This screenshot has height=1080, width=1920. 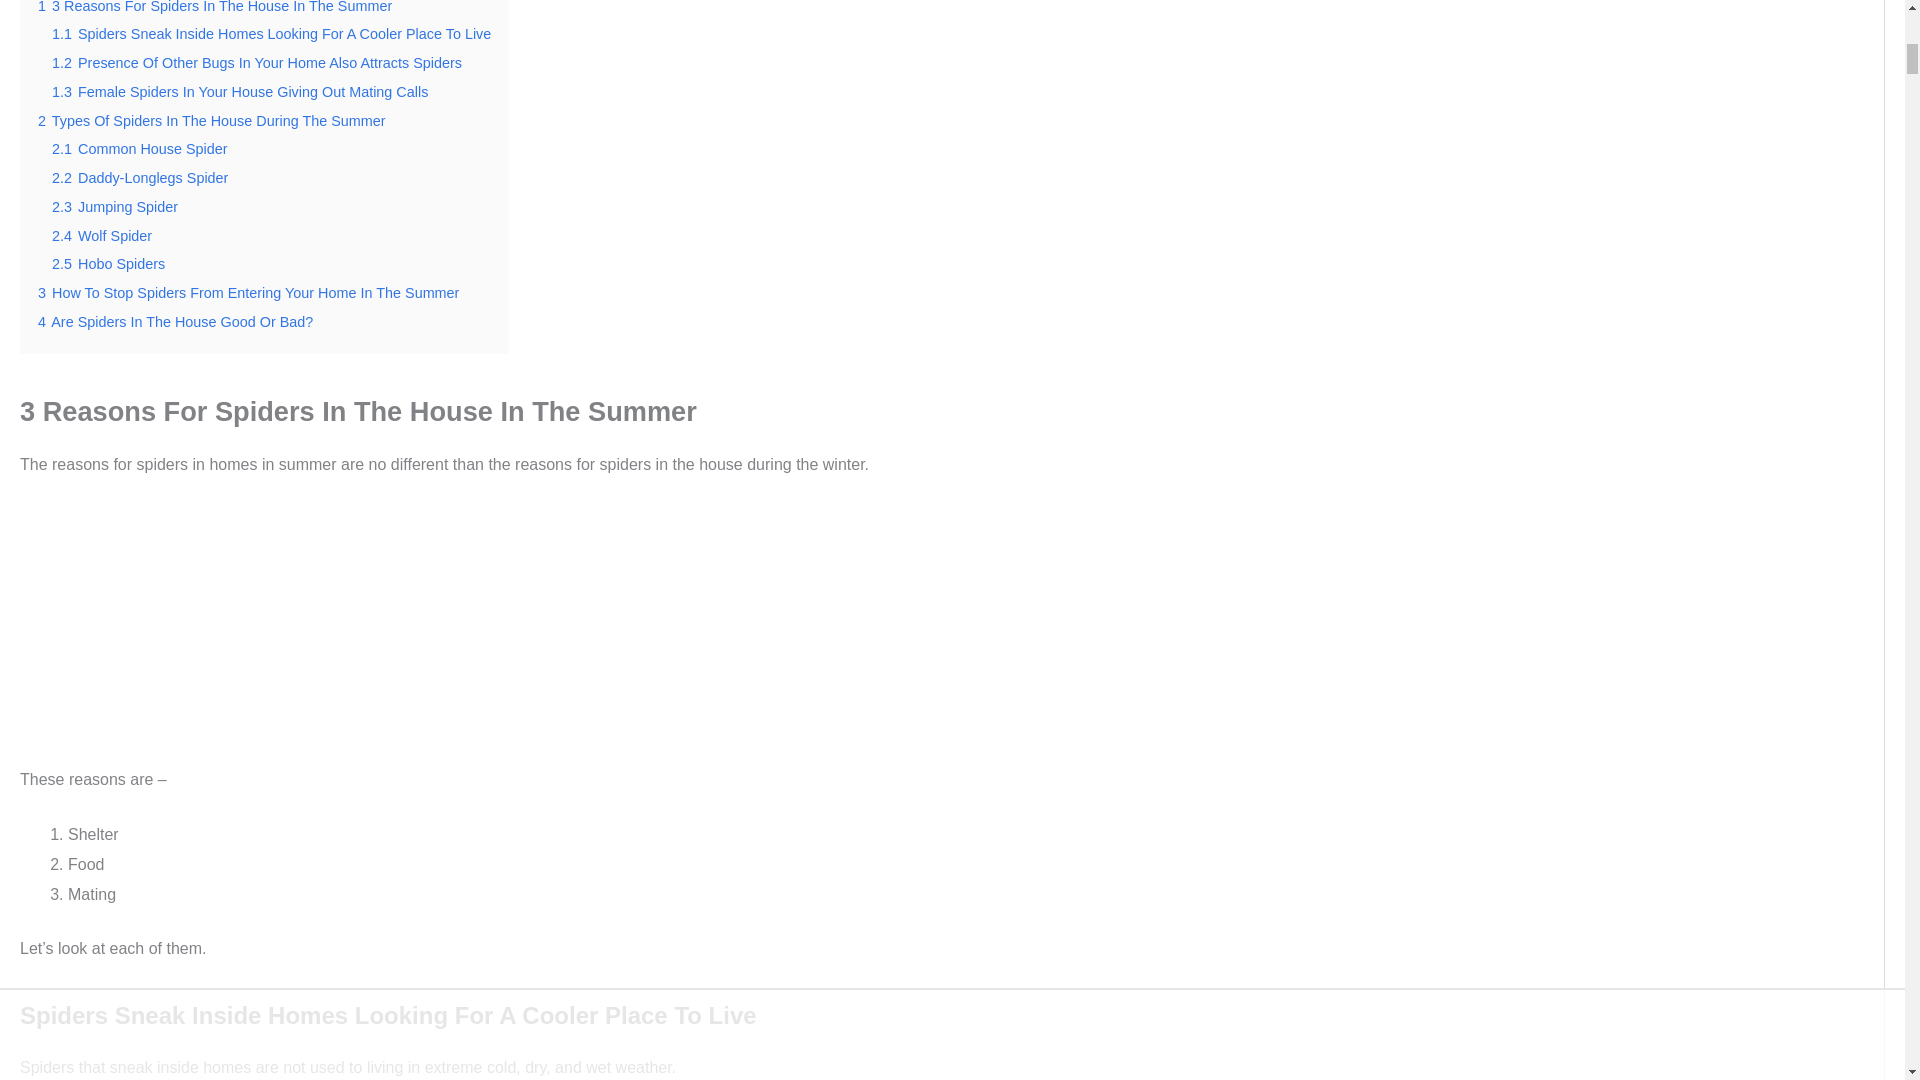 What do you see at coordinates (114, 206) in the screenshot?
I see `2.3 Jumping Spider` at bounding box center [114, 206].